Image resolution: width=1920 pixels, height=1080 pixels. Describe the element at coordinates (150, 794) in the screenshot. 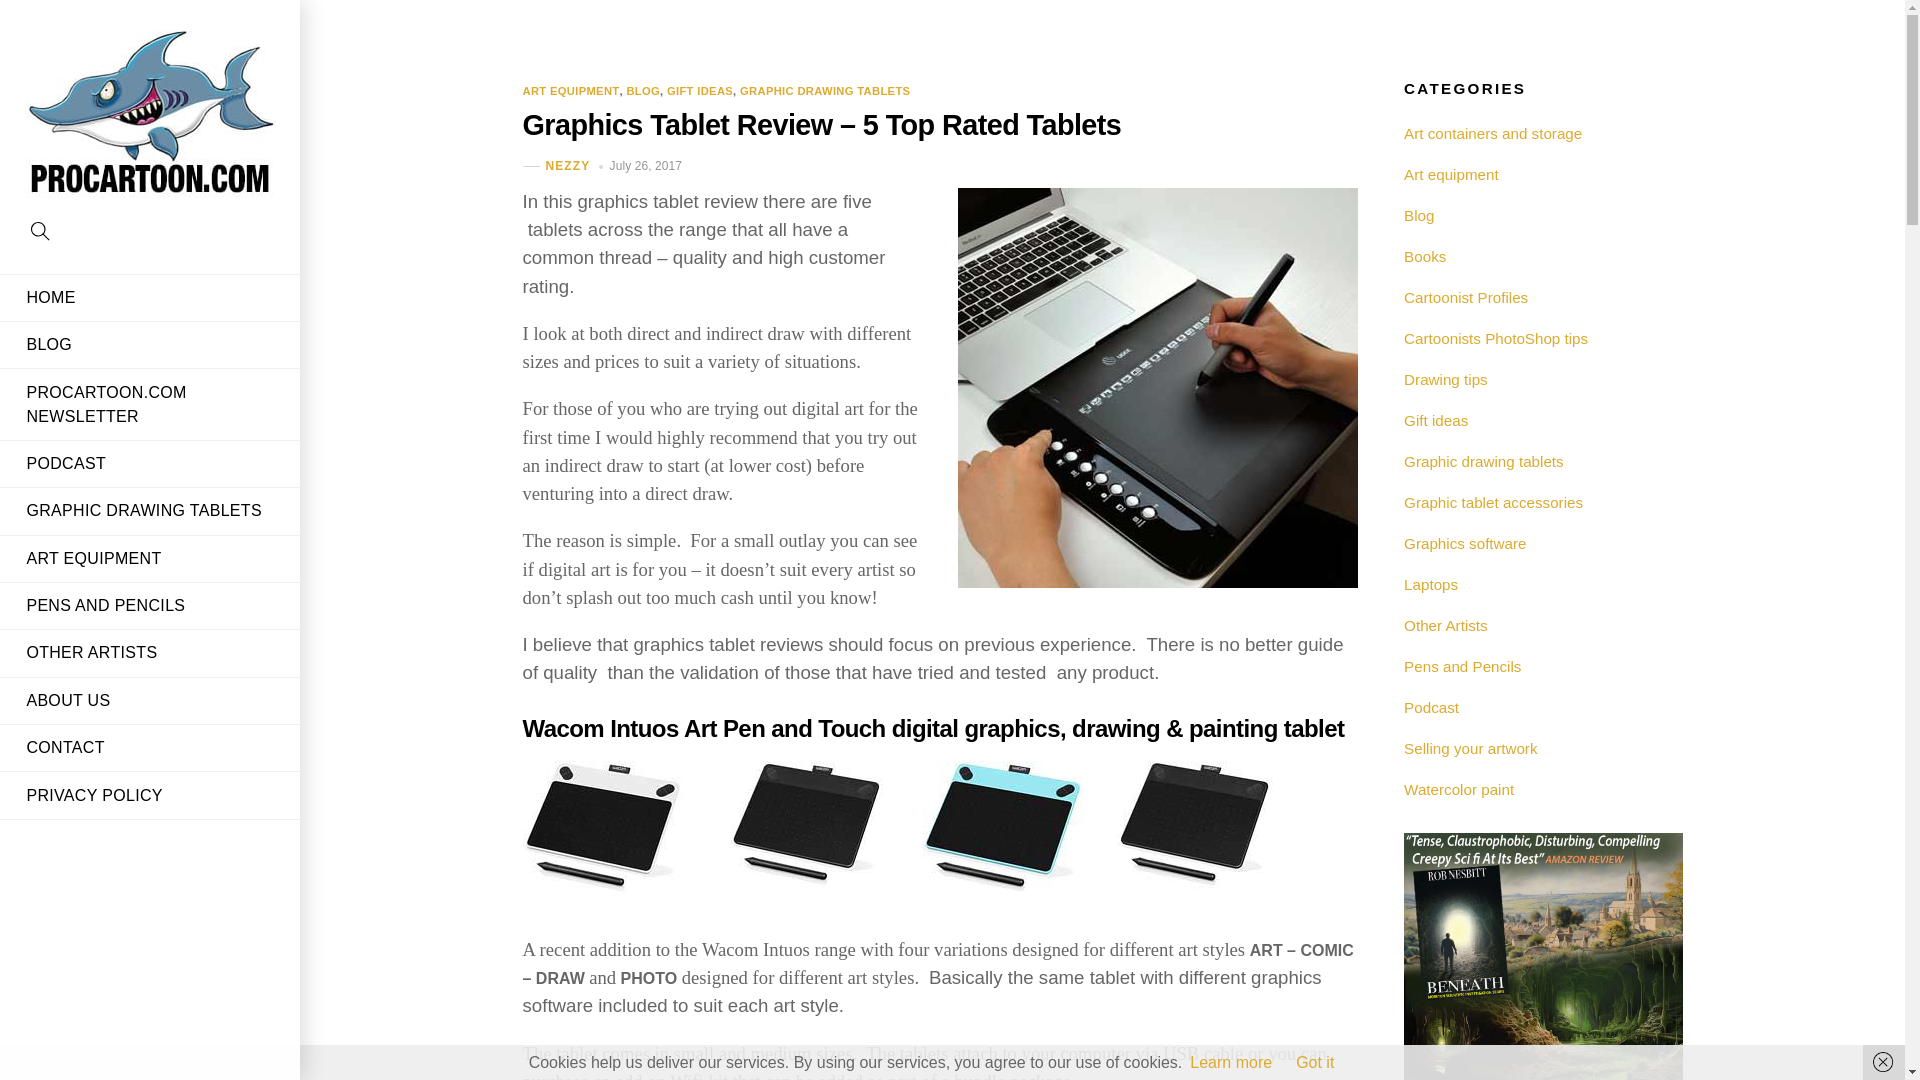

I see `PRIVACY POLICY` at that location.